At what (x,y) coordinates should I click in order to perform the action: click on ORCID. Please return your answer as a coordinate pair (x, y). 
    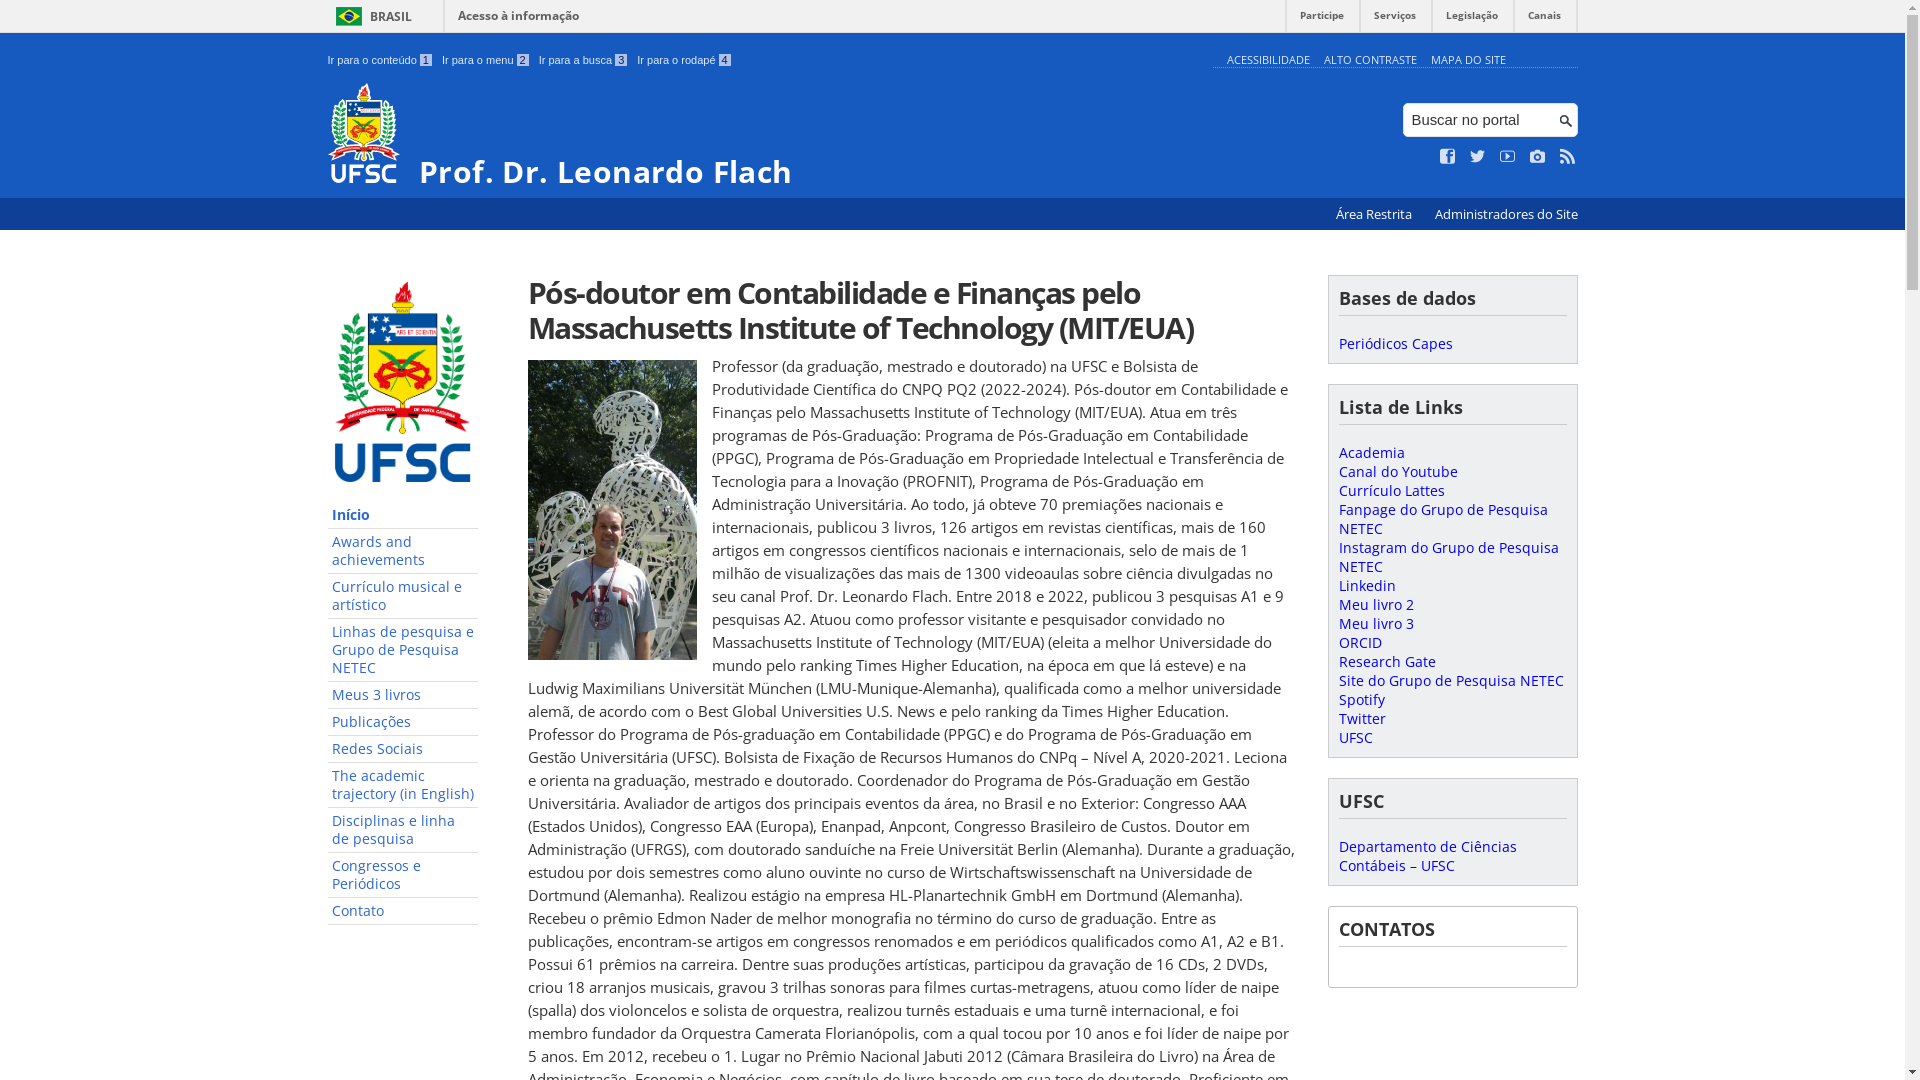
    Looking at the image, I should click on (1360, 642).